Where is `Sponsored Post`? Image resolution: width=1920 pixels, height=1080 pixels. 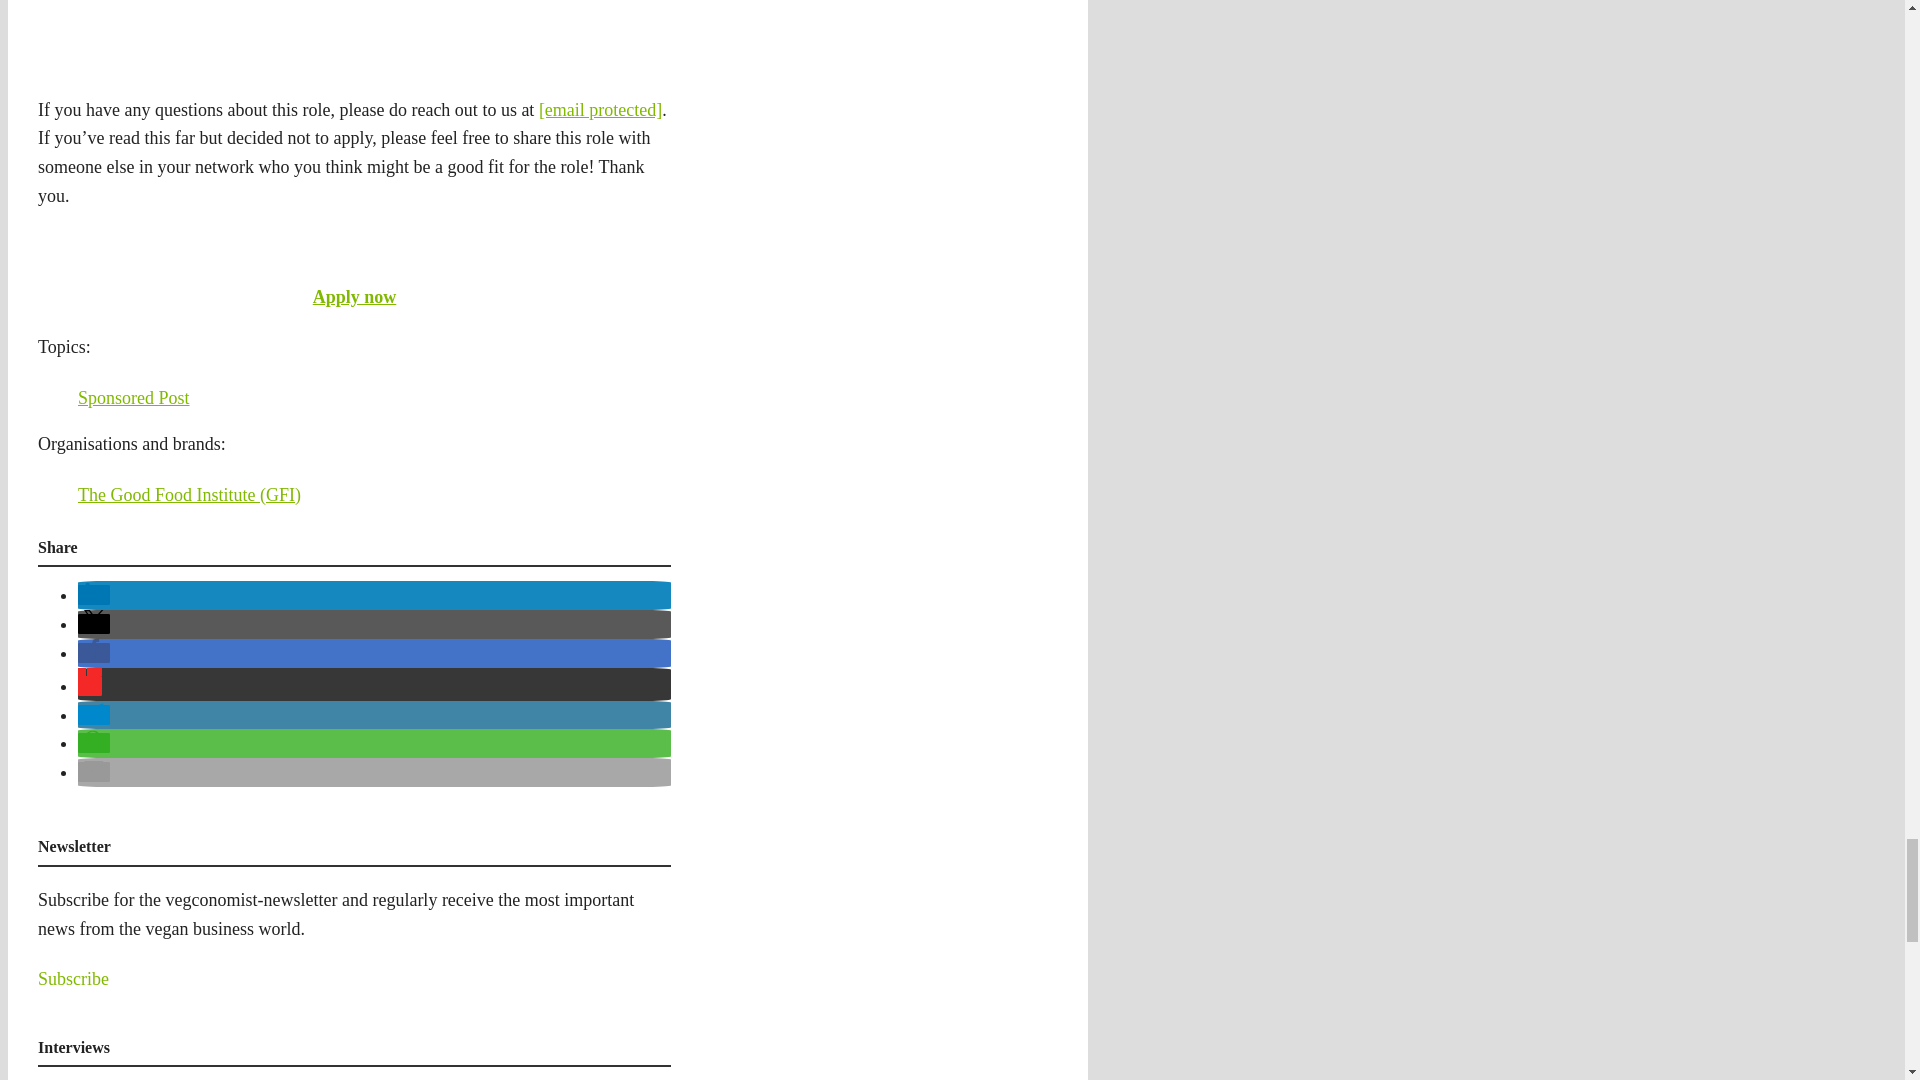 Sponsored Post is located at coordinates (134, 398).